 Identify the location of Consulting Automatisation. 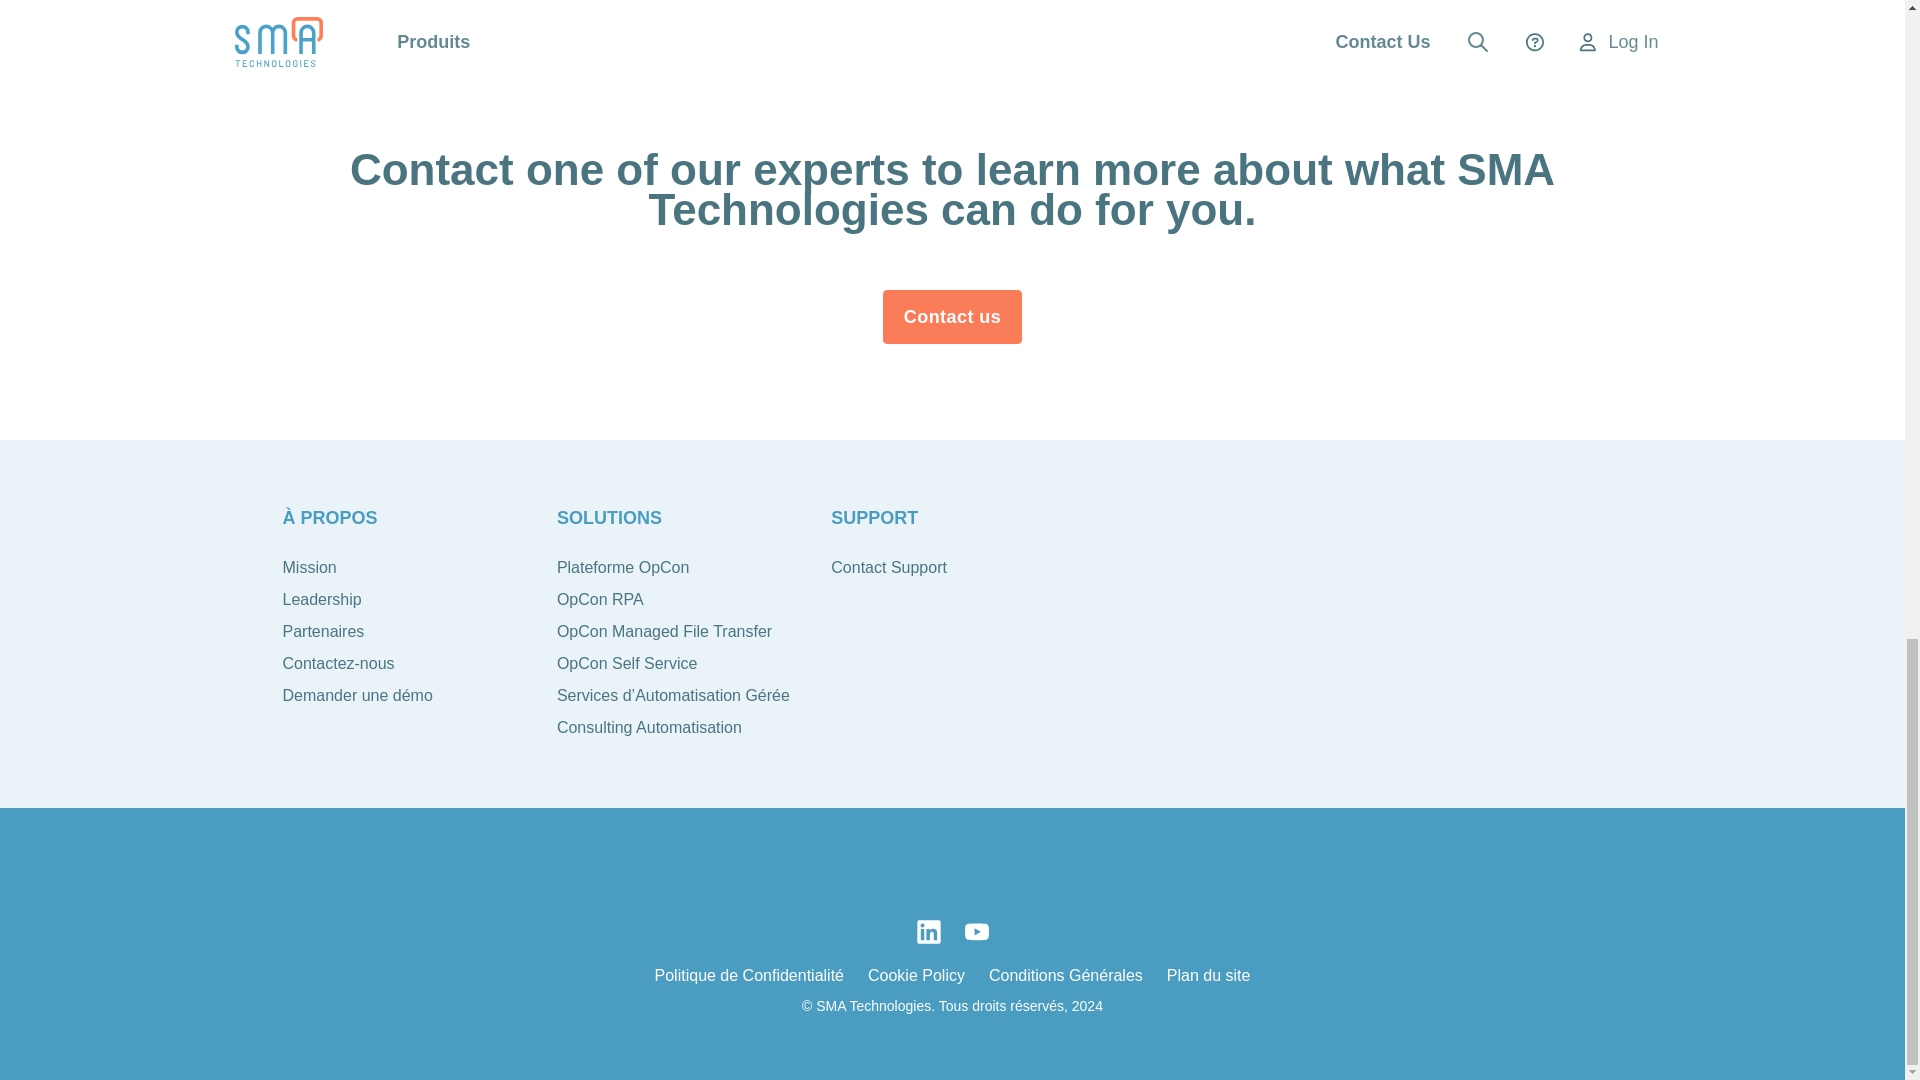
(648, 728).